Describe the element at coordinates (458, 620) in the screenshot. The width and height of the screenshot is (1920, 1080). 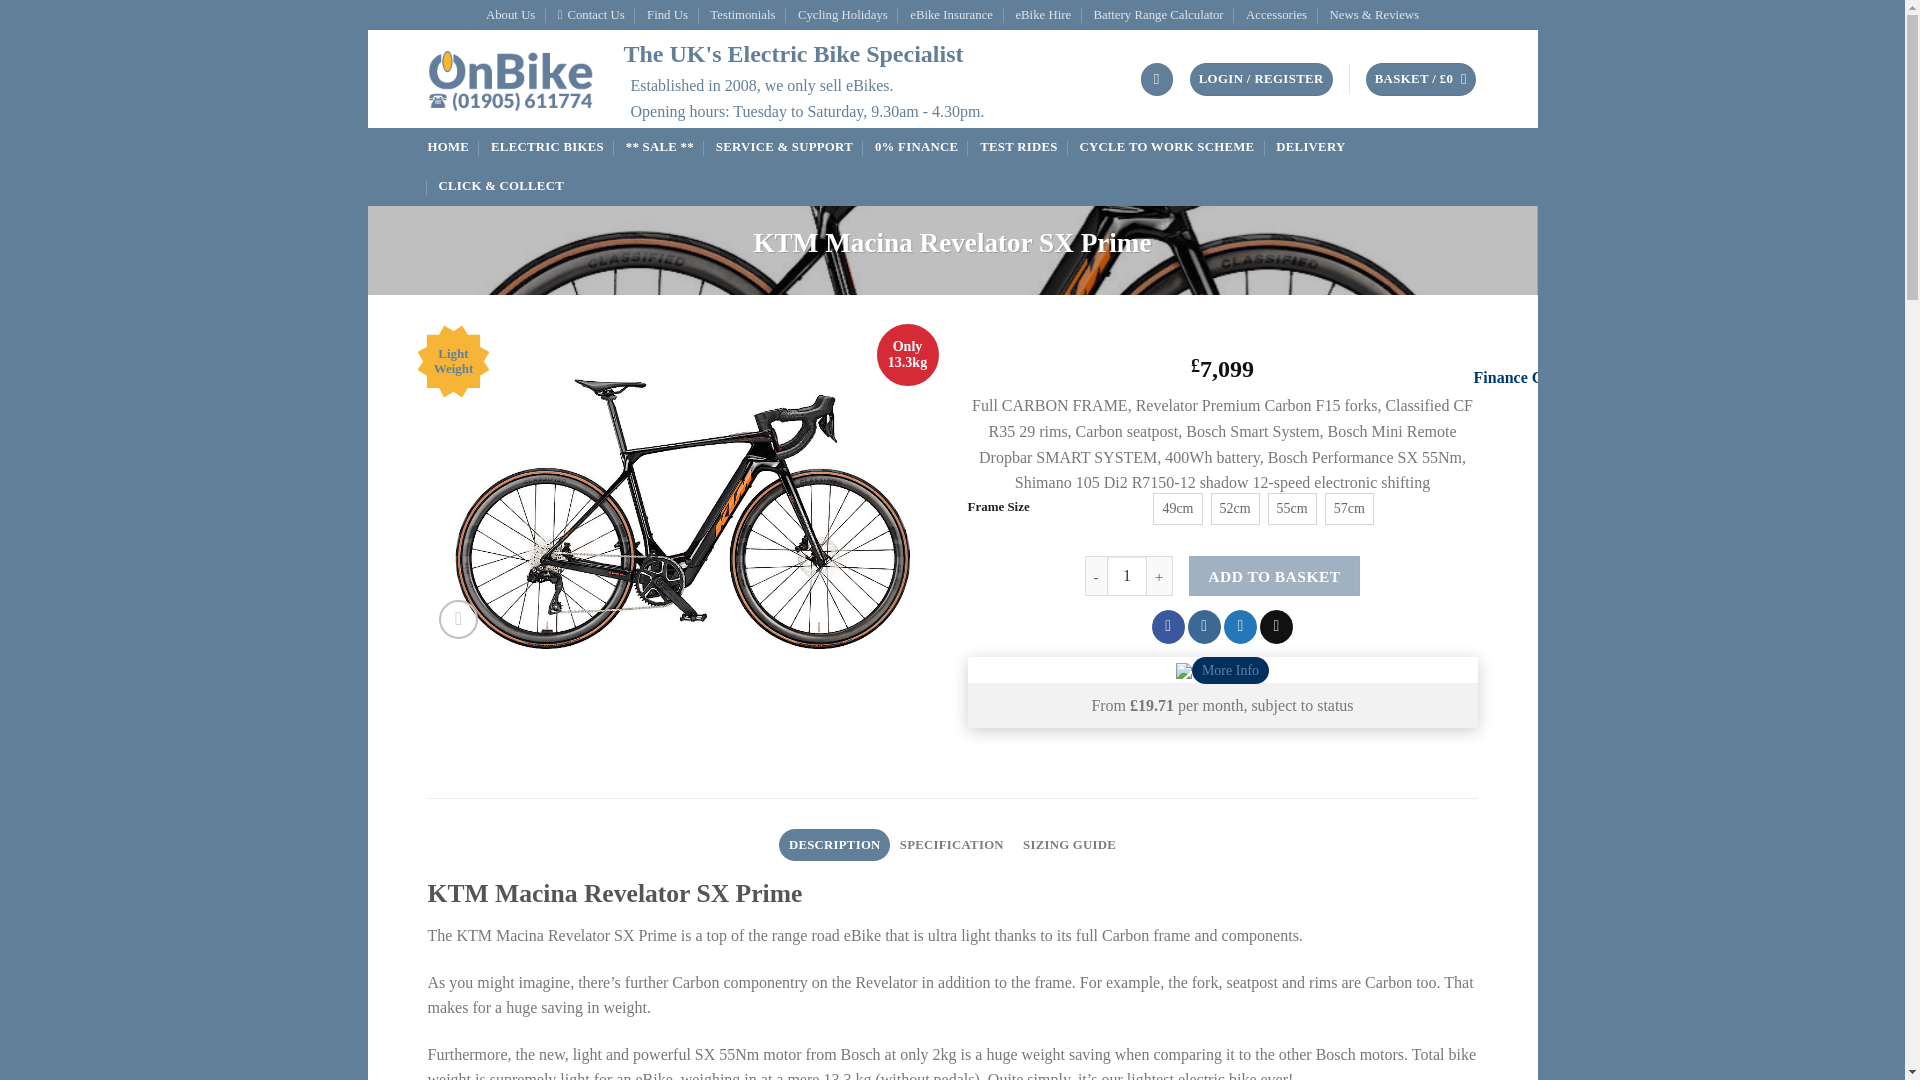
I see `Zoom` at that location.